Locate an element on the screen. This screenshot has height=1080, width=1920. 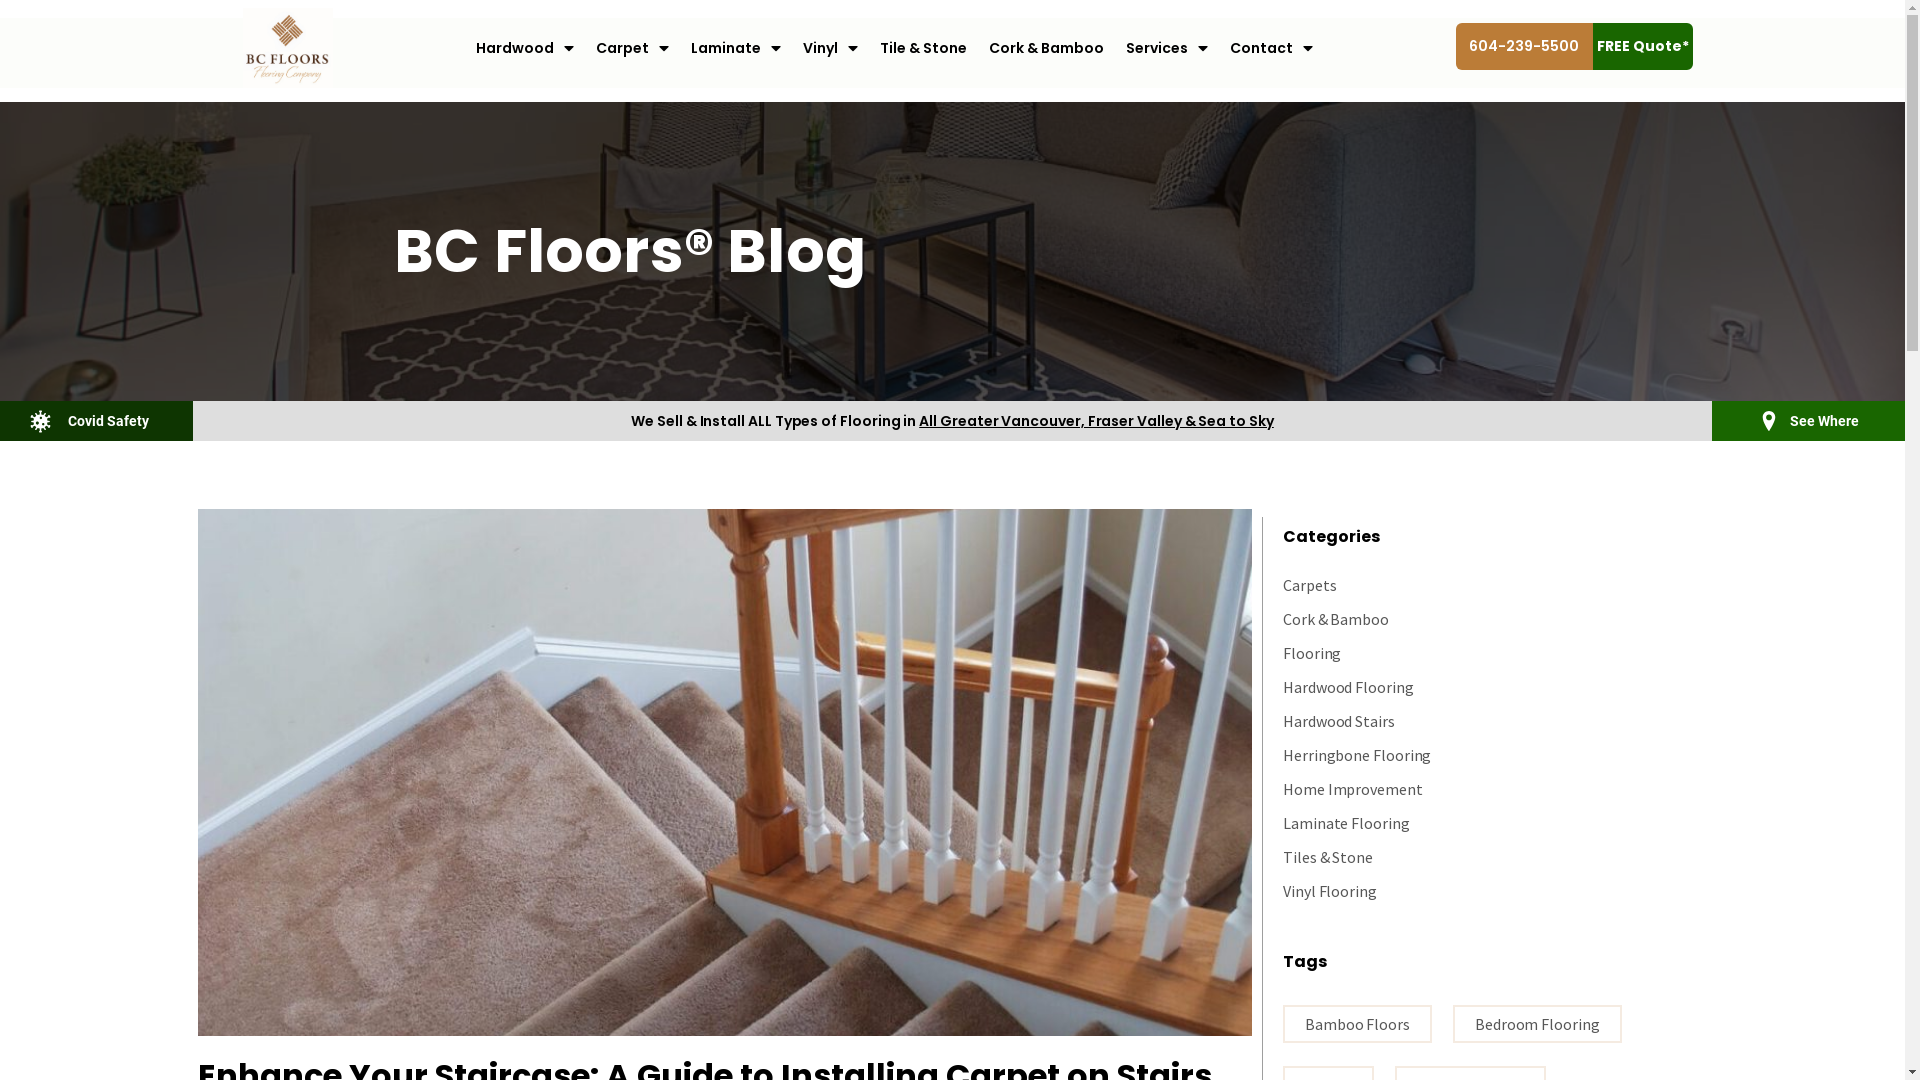
See Where is located at coordinates (1824, 421).